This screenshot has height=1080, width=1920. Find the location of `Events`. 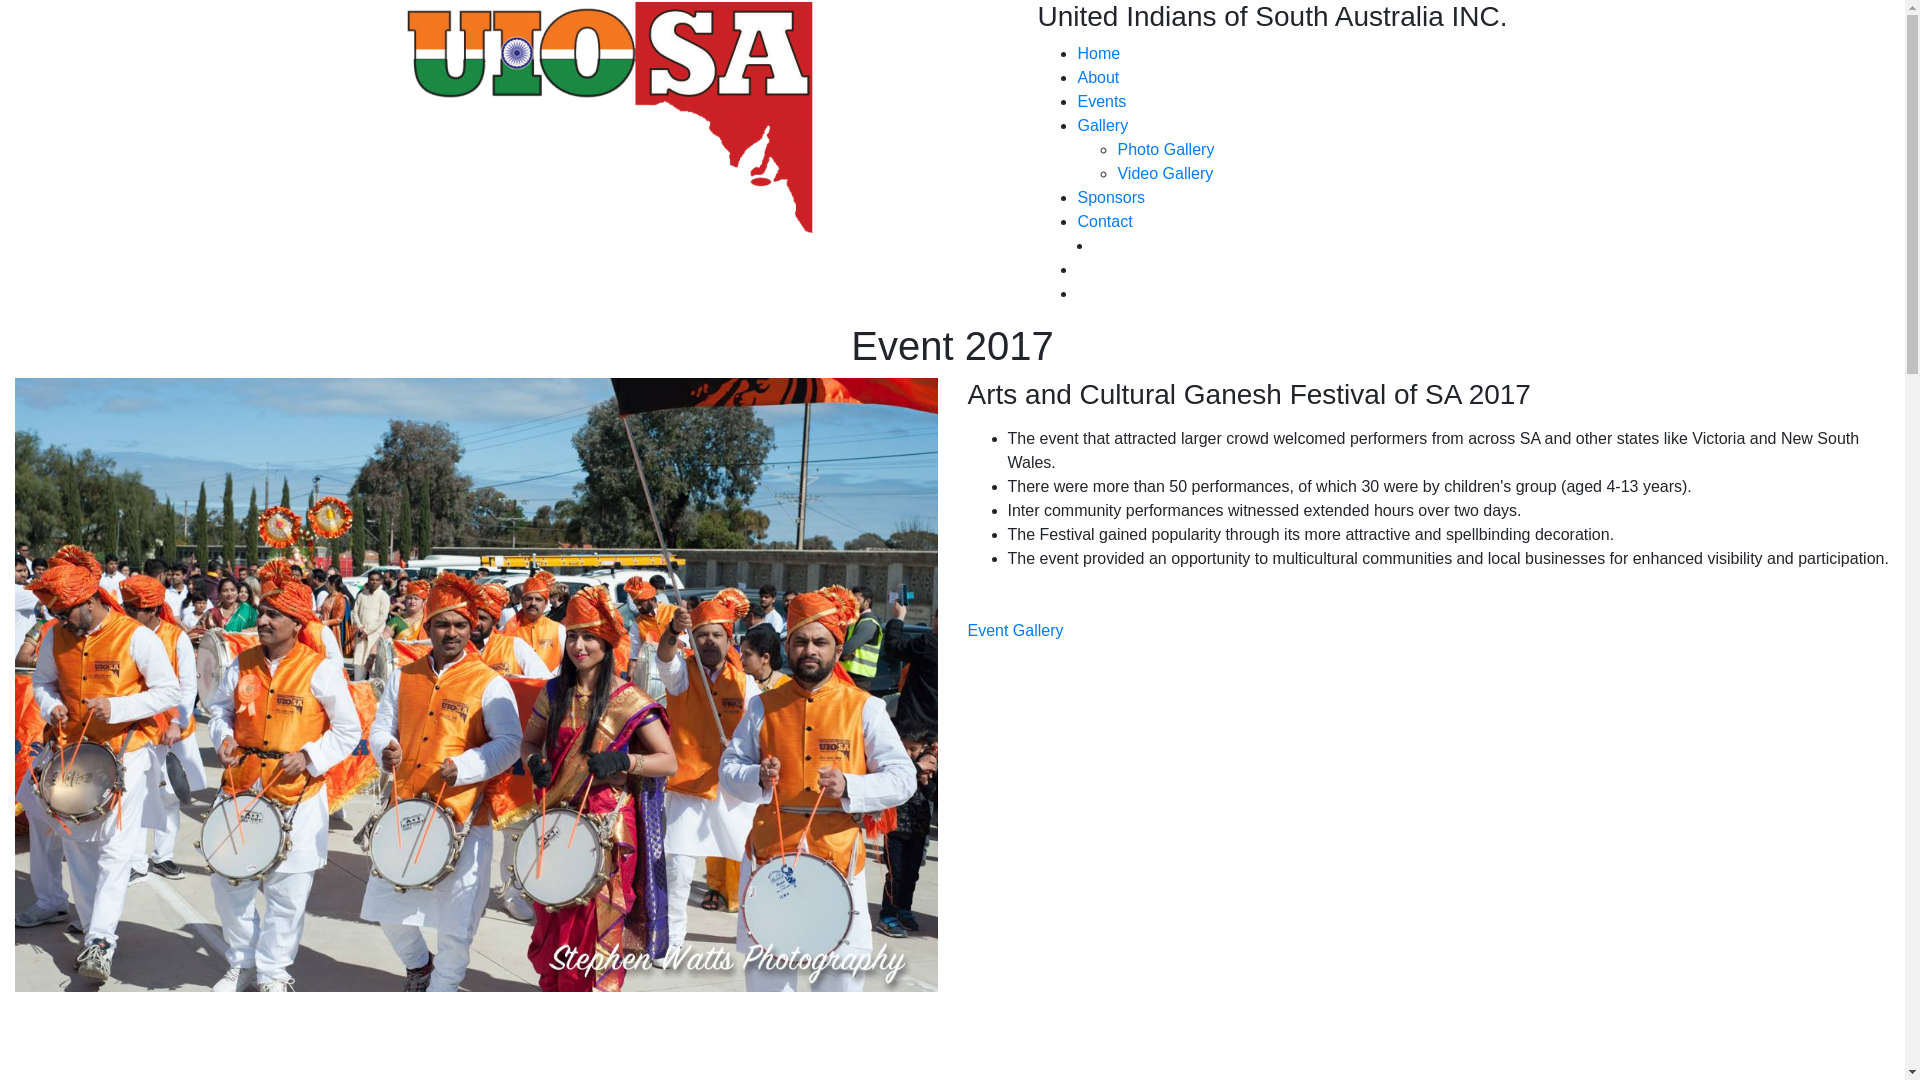

Events is located at coordinates (1102, 102).